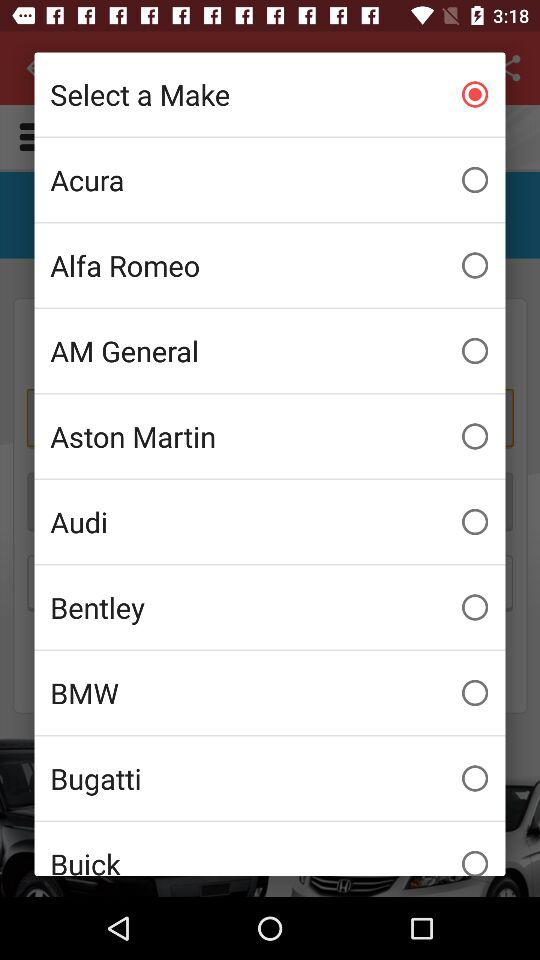 This screenshot has height=960, width=540. What do you see at coordinates (270, 351) in the screenshot?
I see `swipe to the am general item` at bounding box center [270, 351].